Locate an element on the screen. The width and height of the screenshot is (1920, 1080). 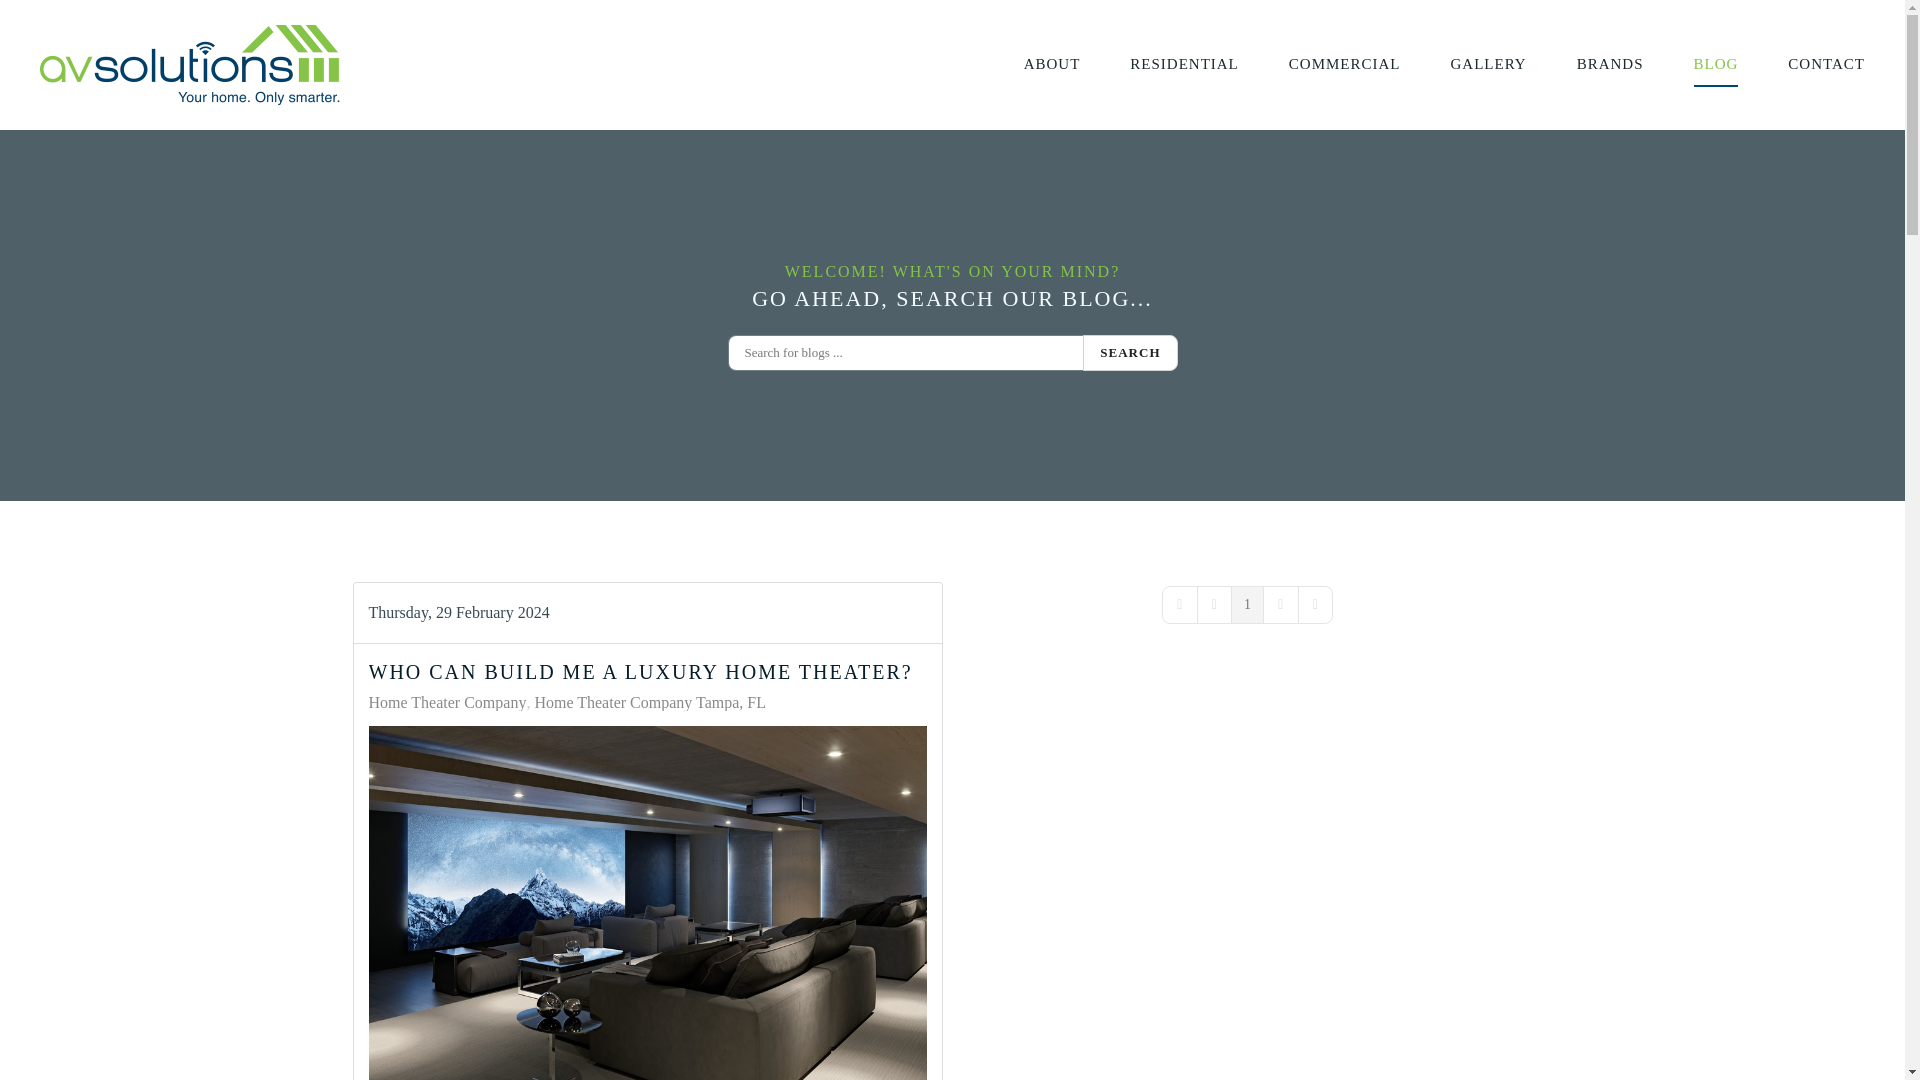
Previous Page is located at coordinates (1214, 605).